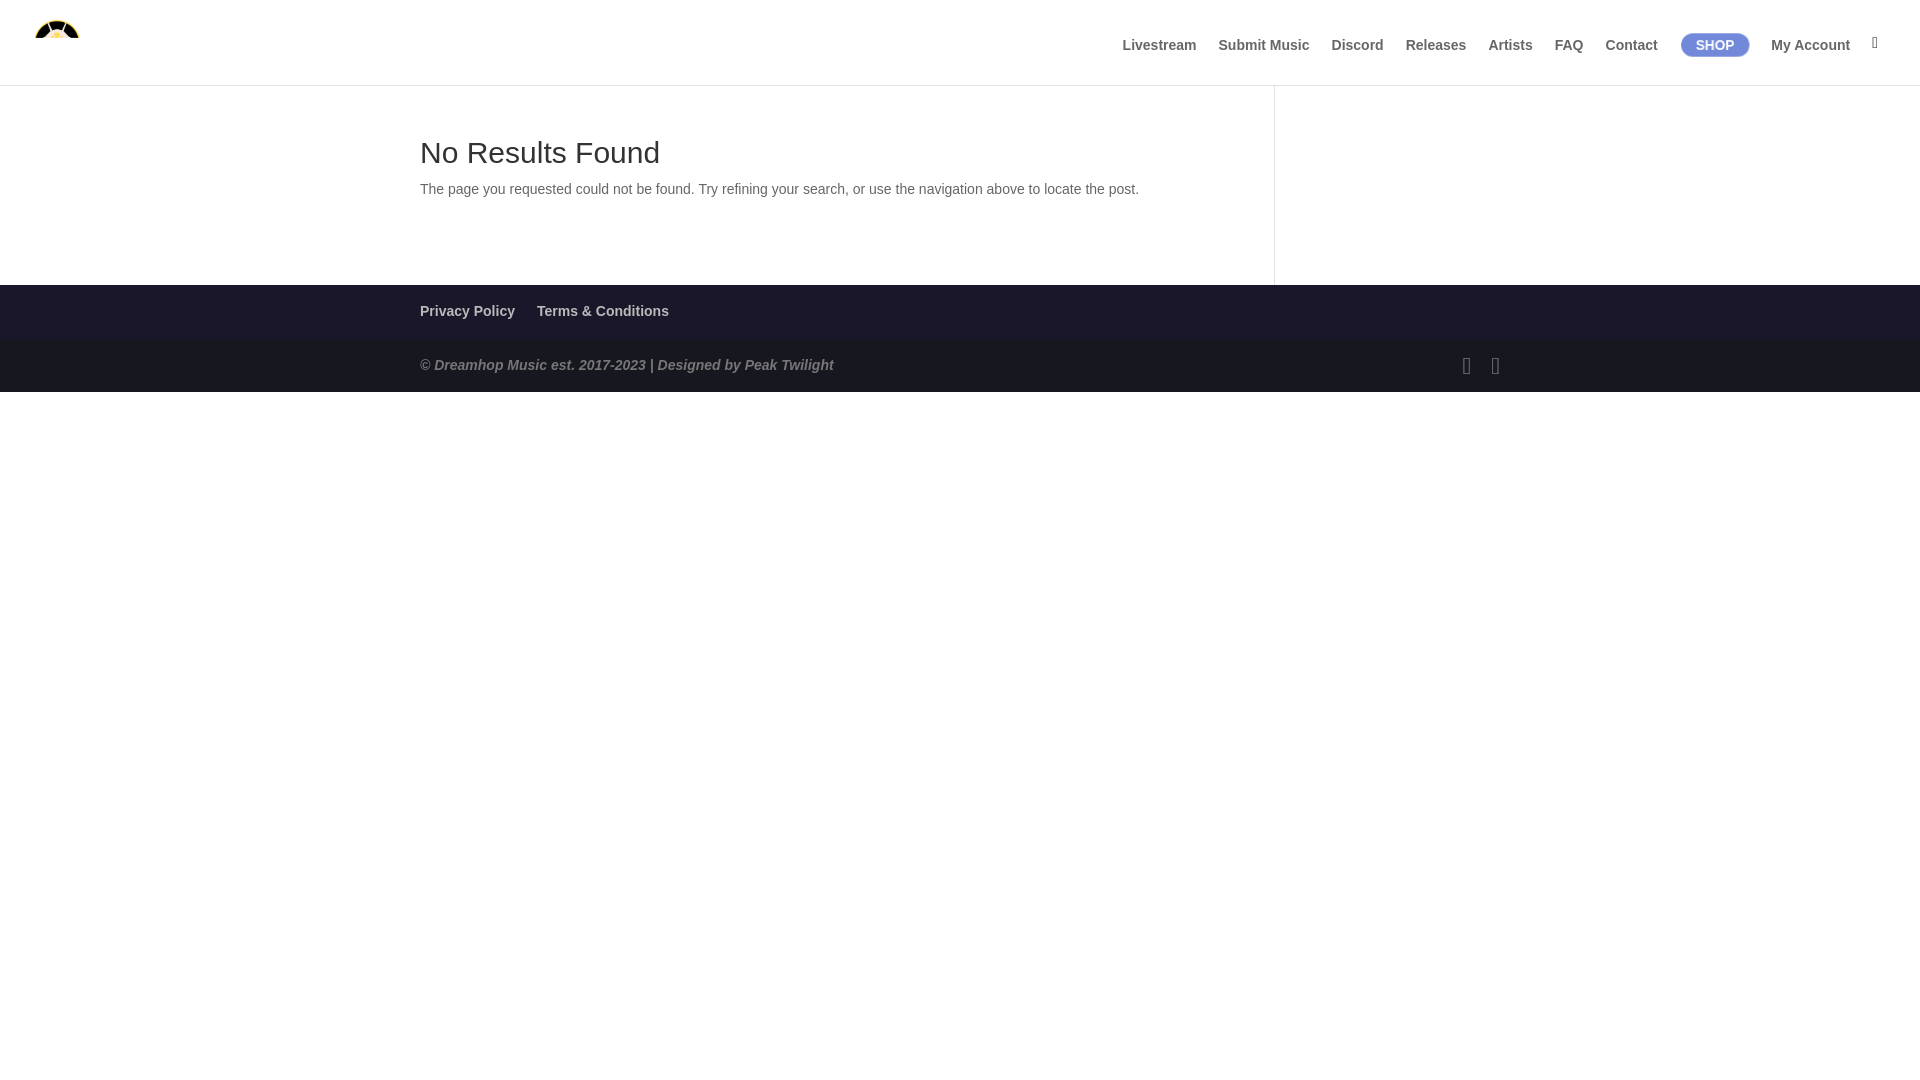 This screenshot has width=1920, height=1080. I want to click on FAQ, so click(1570, 61).